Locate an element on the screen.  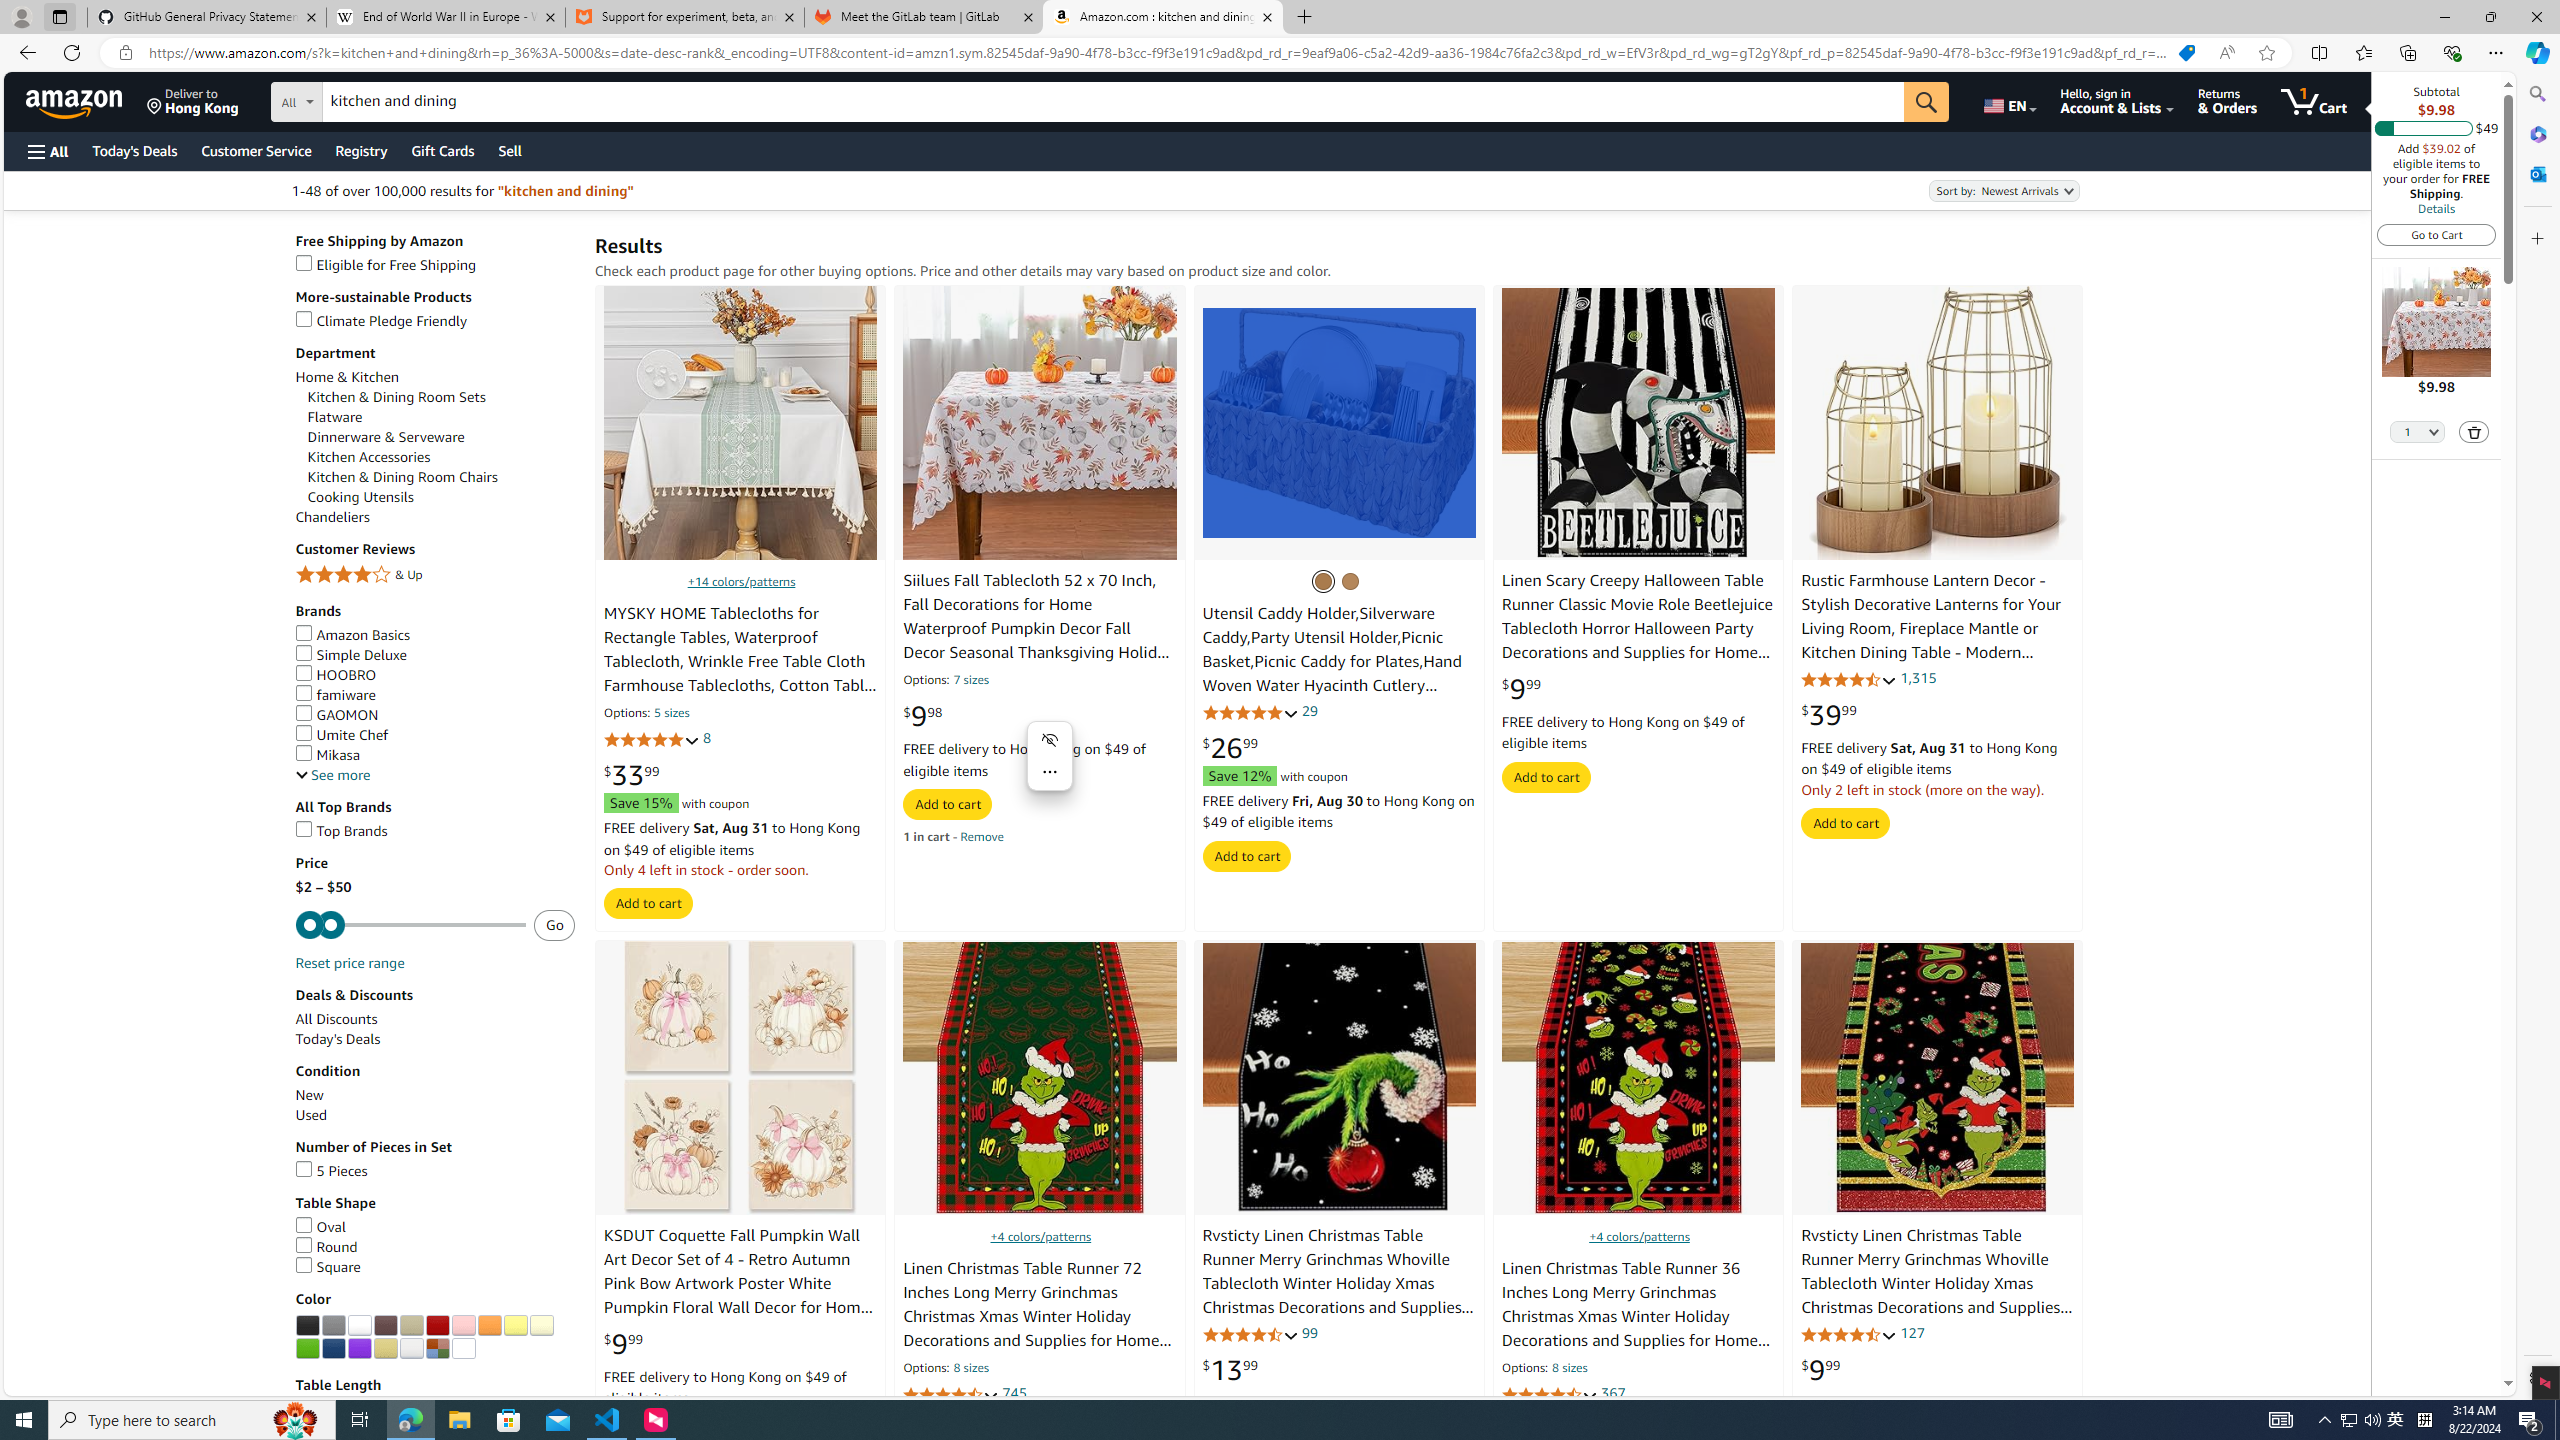
Climate Pledge Friendly is located at coordinates (435, 320).